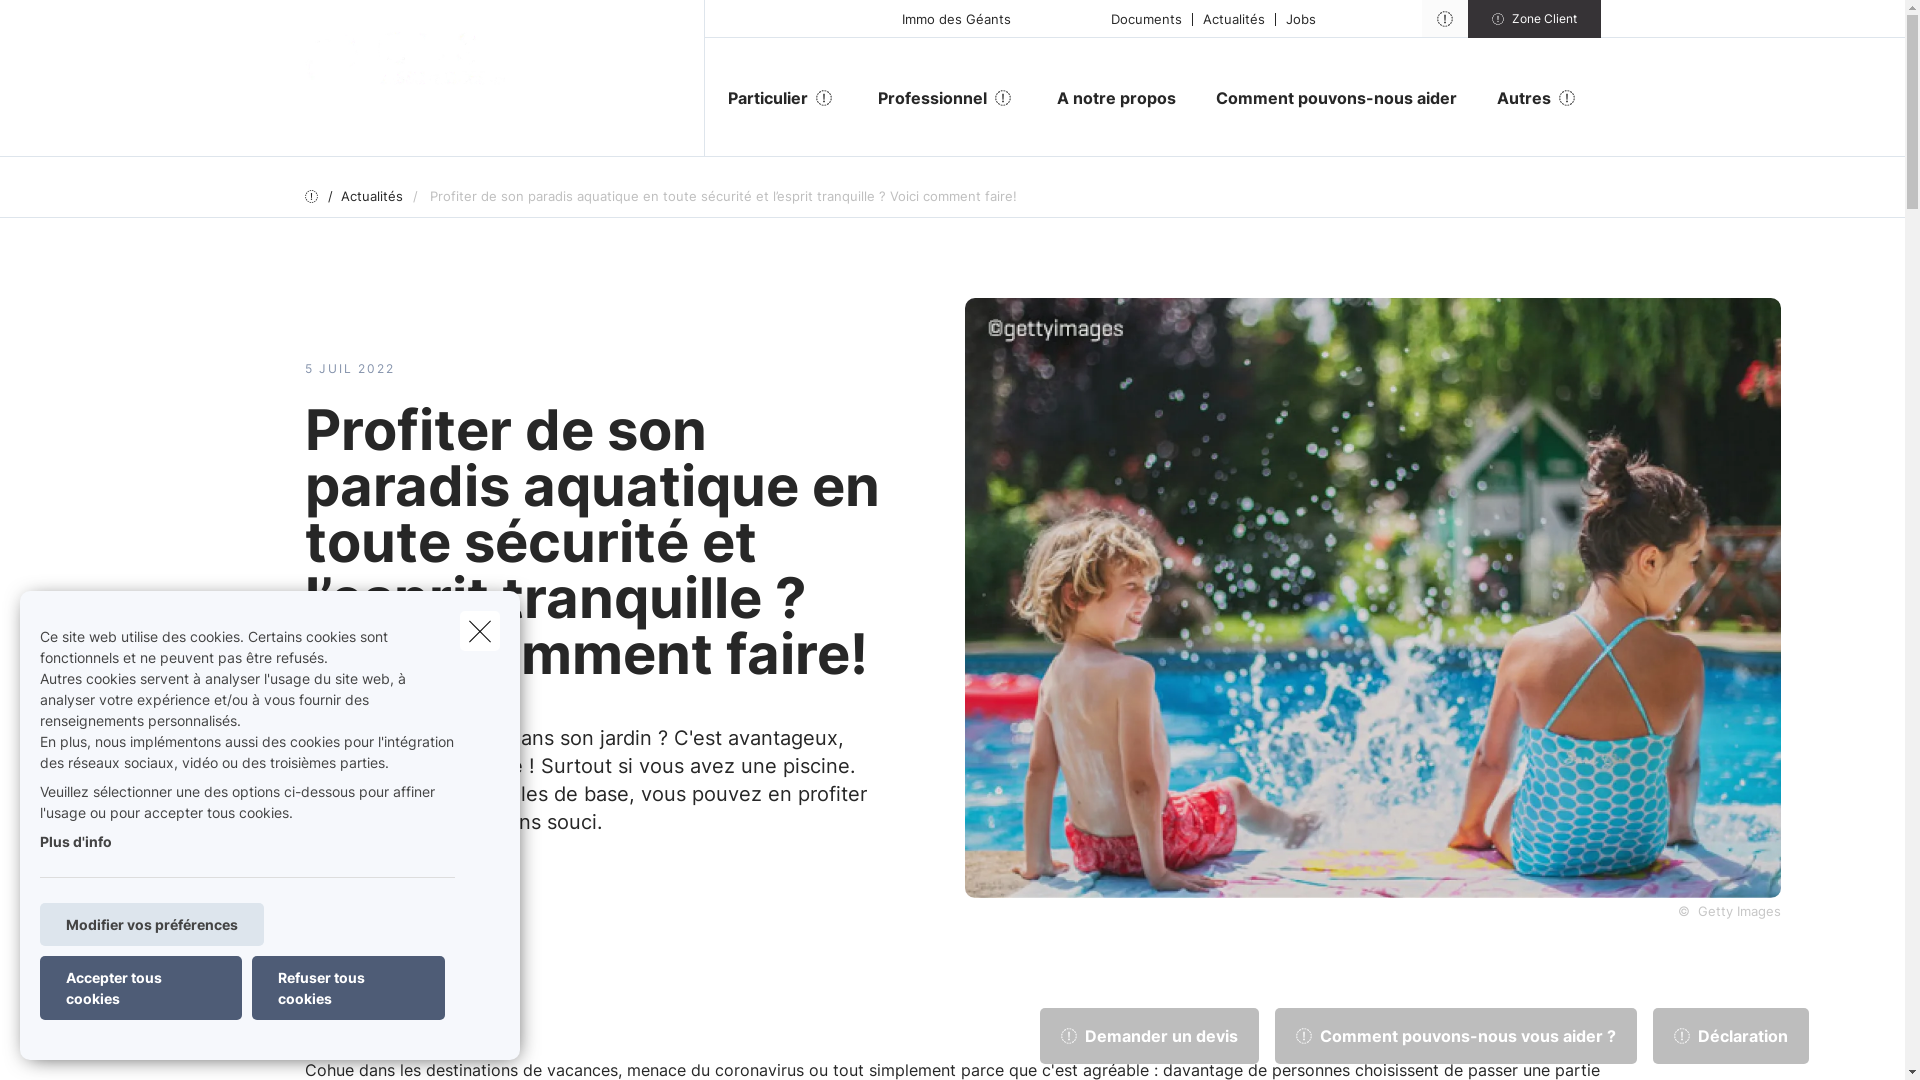 The width and height of the screenshot is (1920, 1080). Describe the element at coordinates (925, 98) in the screenshot. I see `Professionnel` at that location.